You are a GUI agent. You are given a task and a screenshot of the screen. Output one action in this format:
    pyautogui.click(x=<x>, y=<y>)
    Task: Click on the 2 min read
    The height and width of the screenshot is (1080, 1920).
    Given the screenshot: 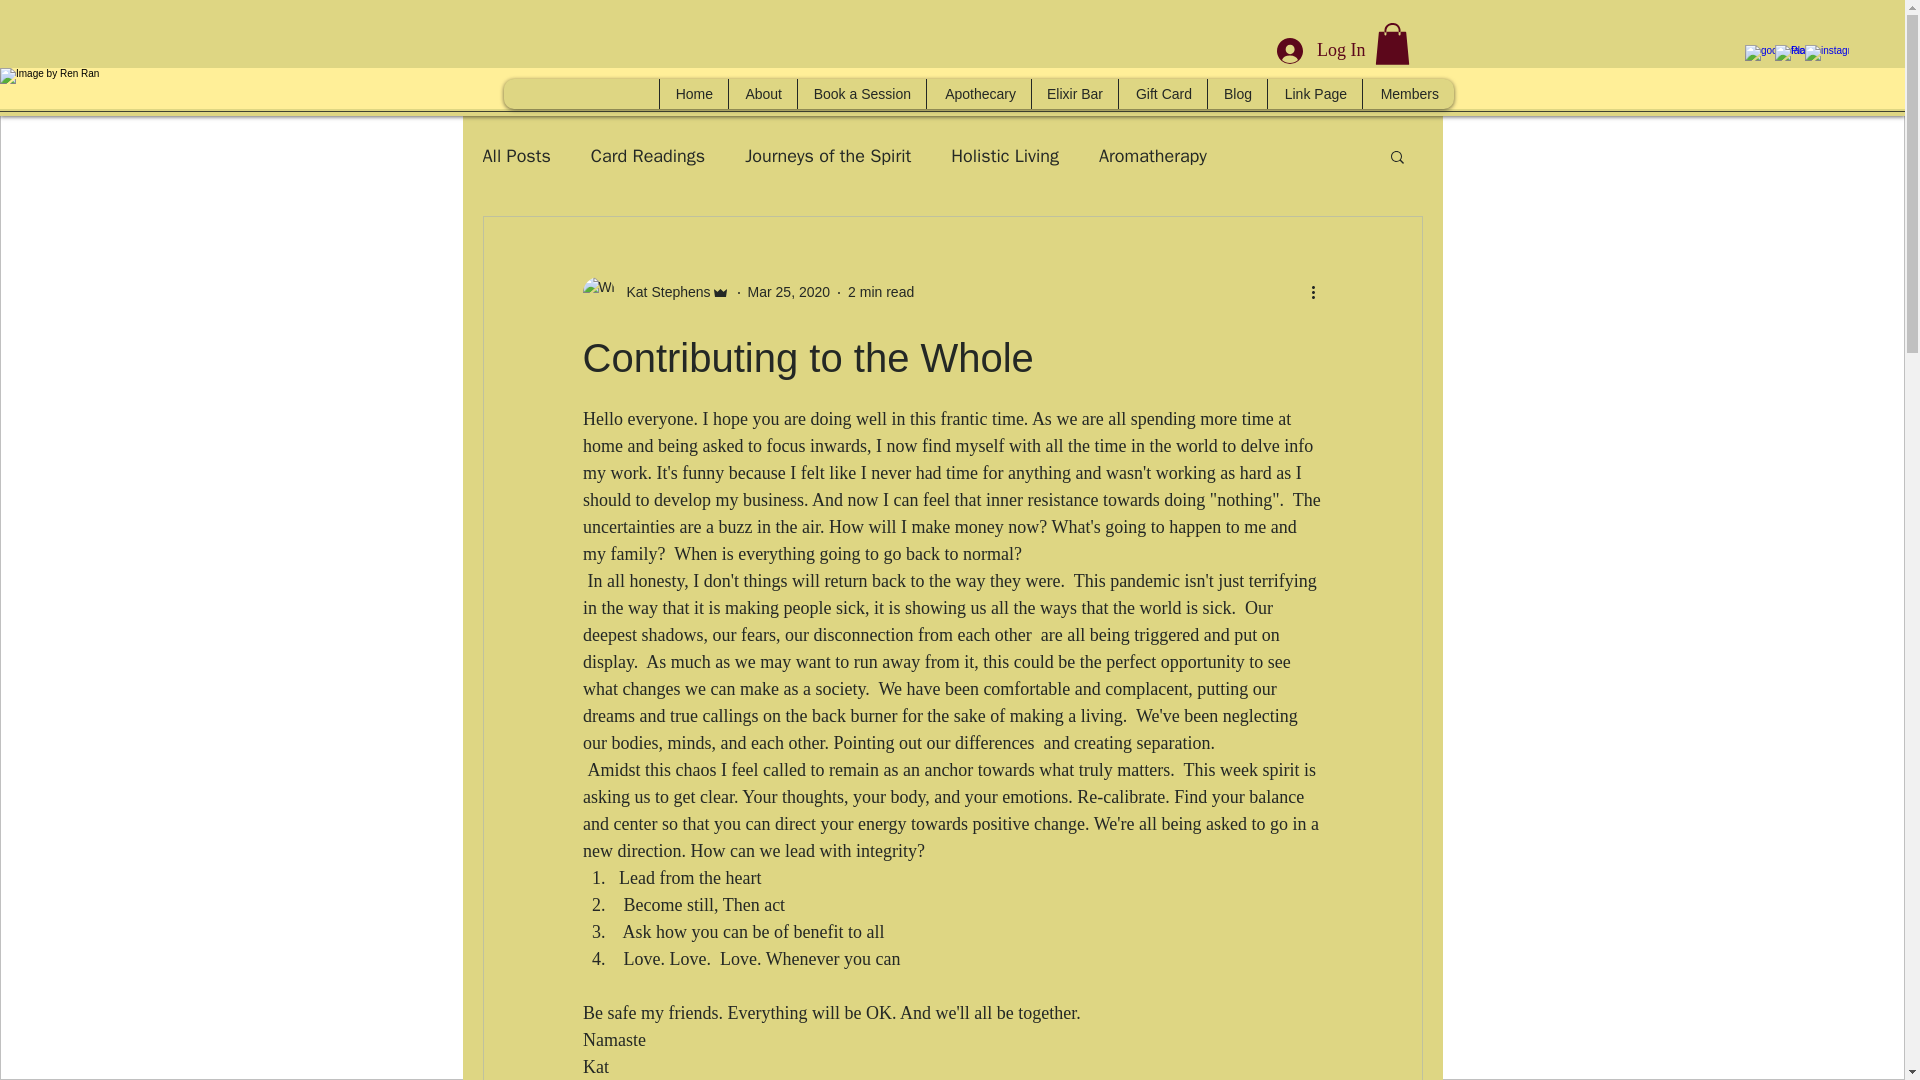 What is the action you would take?
    pyautogui.click(x=880, y=292)
    